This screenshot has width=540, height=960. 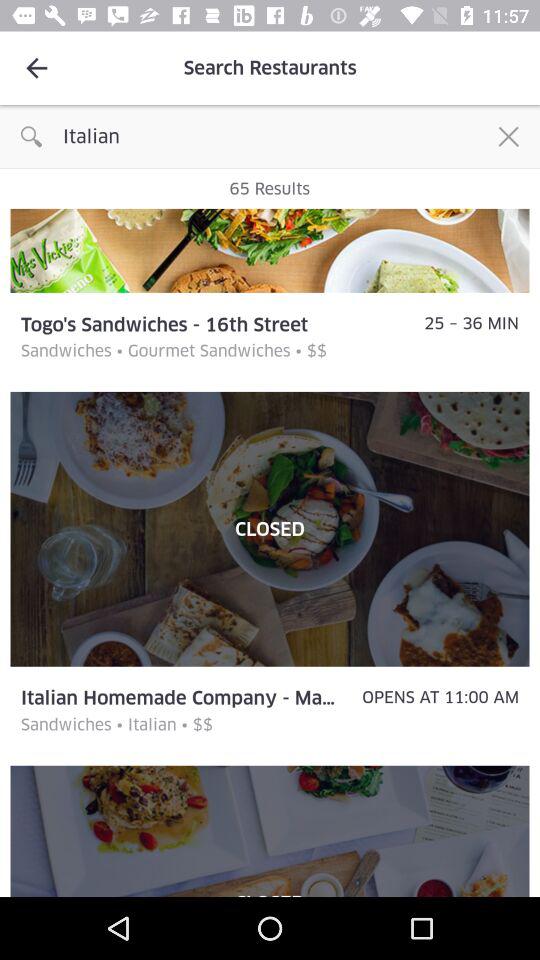 What do you see at coordinates (36, 68) in the screenshot?
I see `turn on the icon to the left of search restaurants` at bounding box center [36, 68].